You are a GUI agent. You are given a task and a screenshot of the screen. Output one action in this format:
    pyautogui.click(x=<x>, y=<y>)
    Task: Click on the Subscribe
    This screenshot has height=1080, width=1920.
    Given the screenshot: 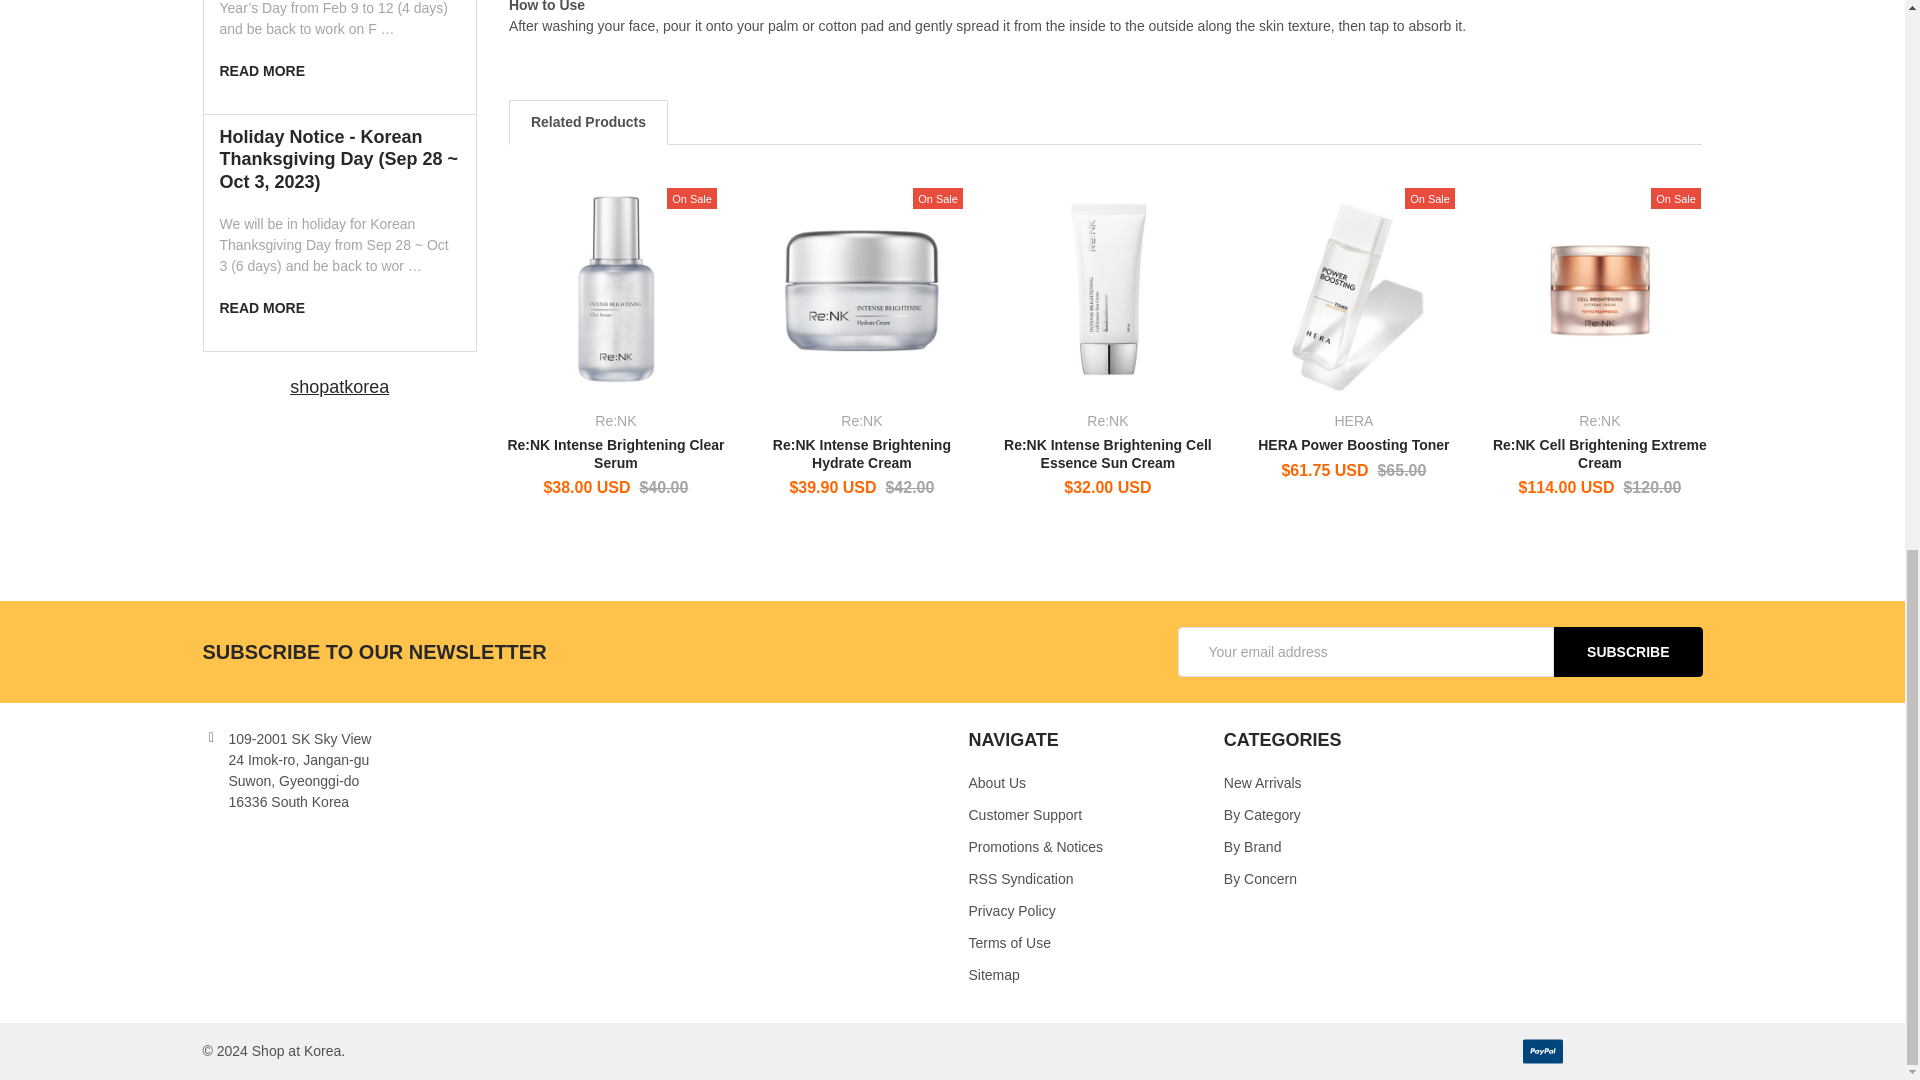 What is the action you would take?
    pyautogui.click(x=1627, y=652)
    